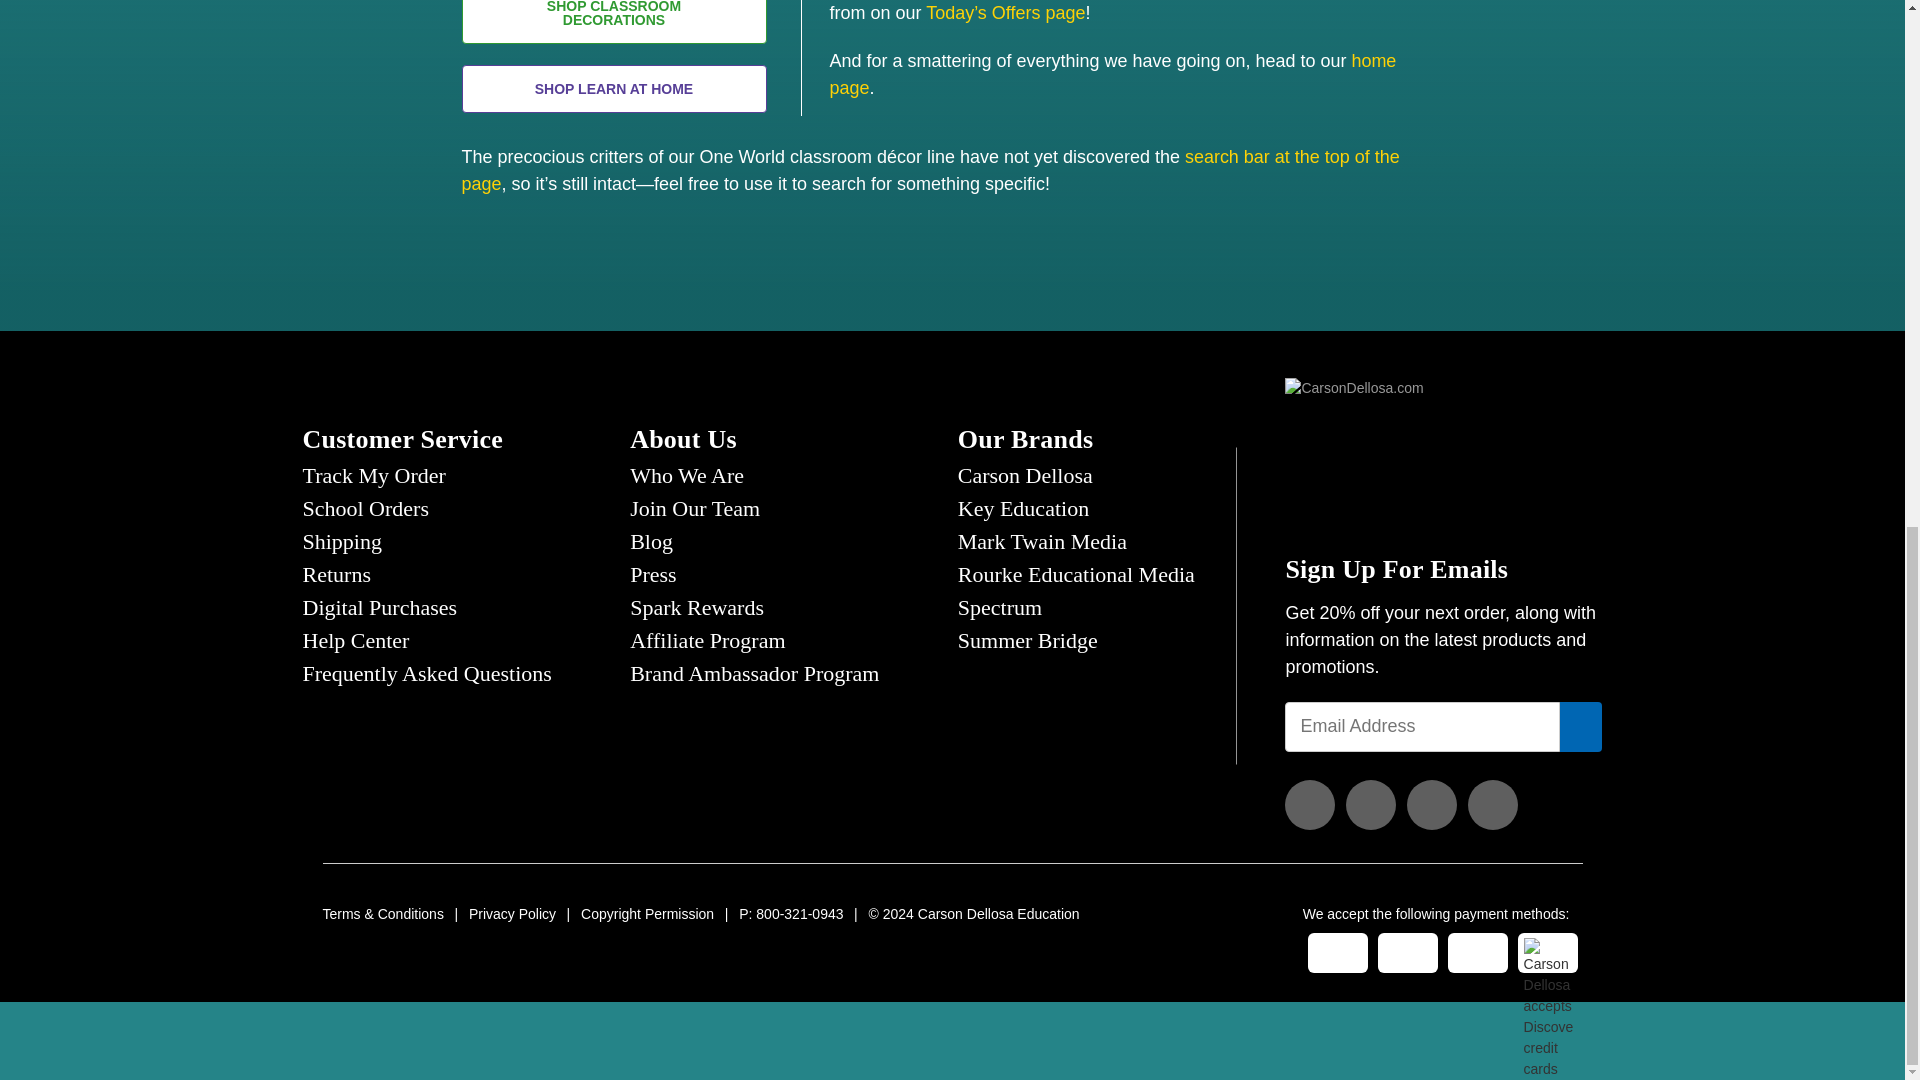 This screenshot has width=1920, height=1080. I want to click on Youtube, so click(1493, 804).